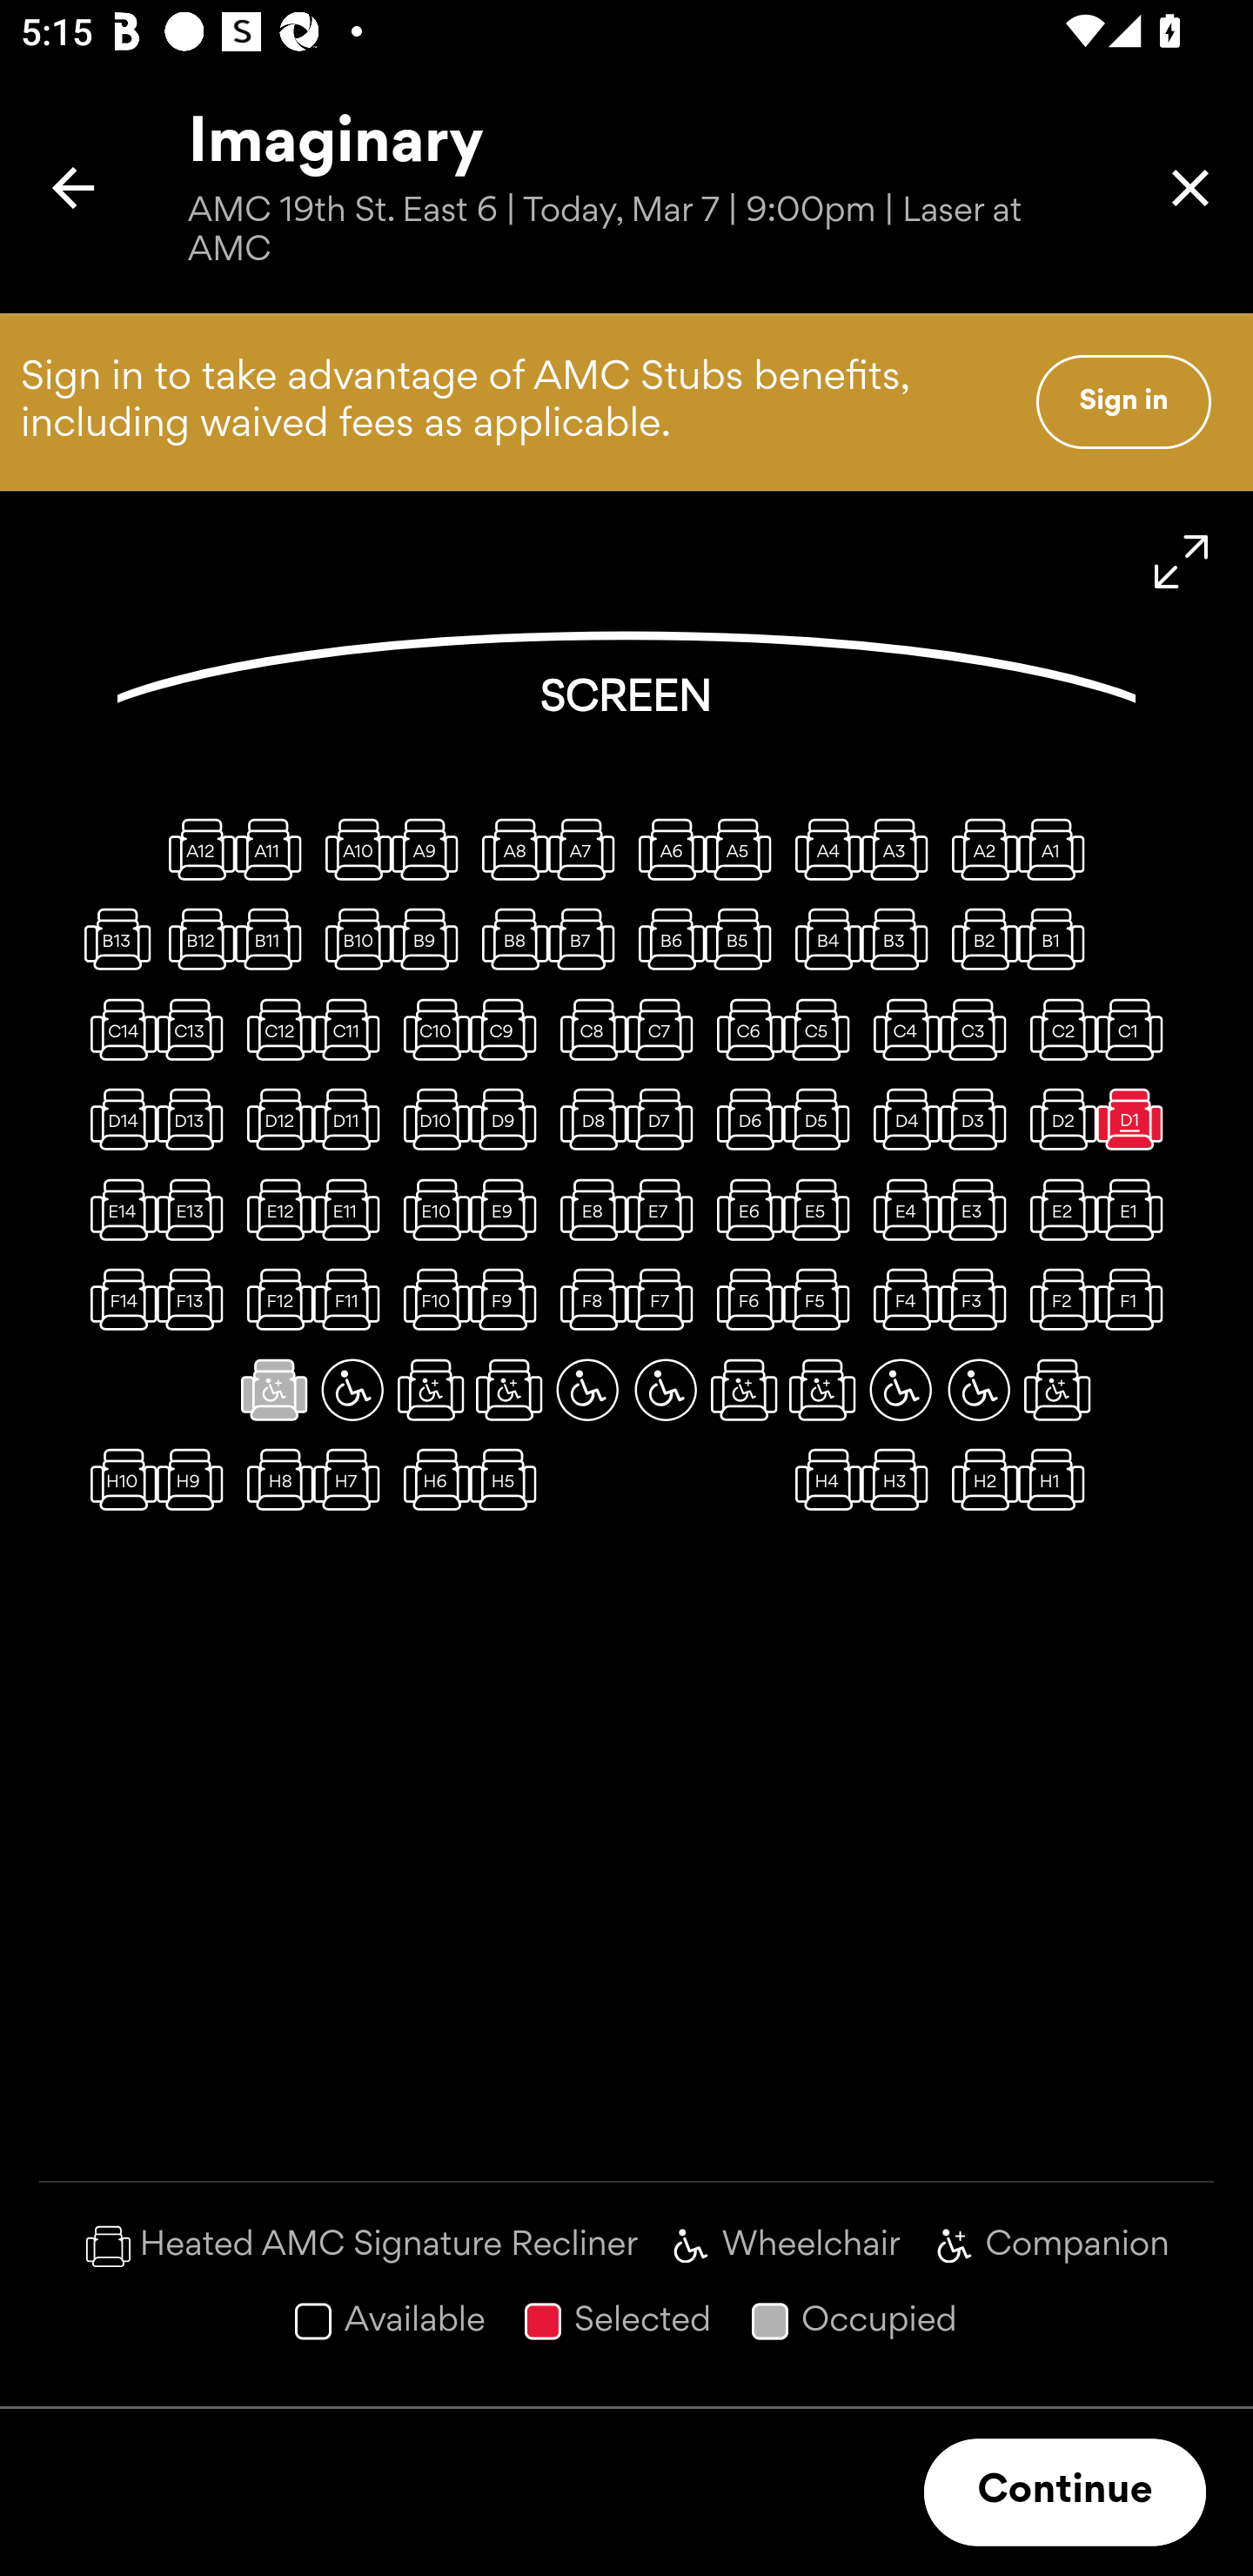 The height and width of the screenshot is (2576, 1253). What do you see at coordinates (978, 1299) in the screenshot?
I see `F3, Regular seat, available` at bounding box center [978, 1299].